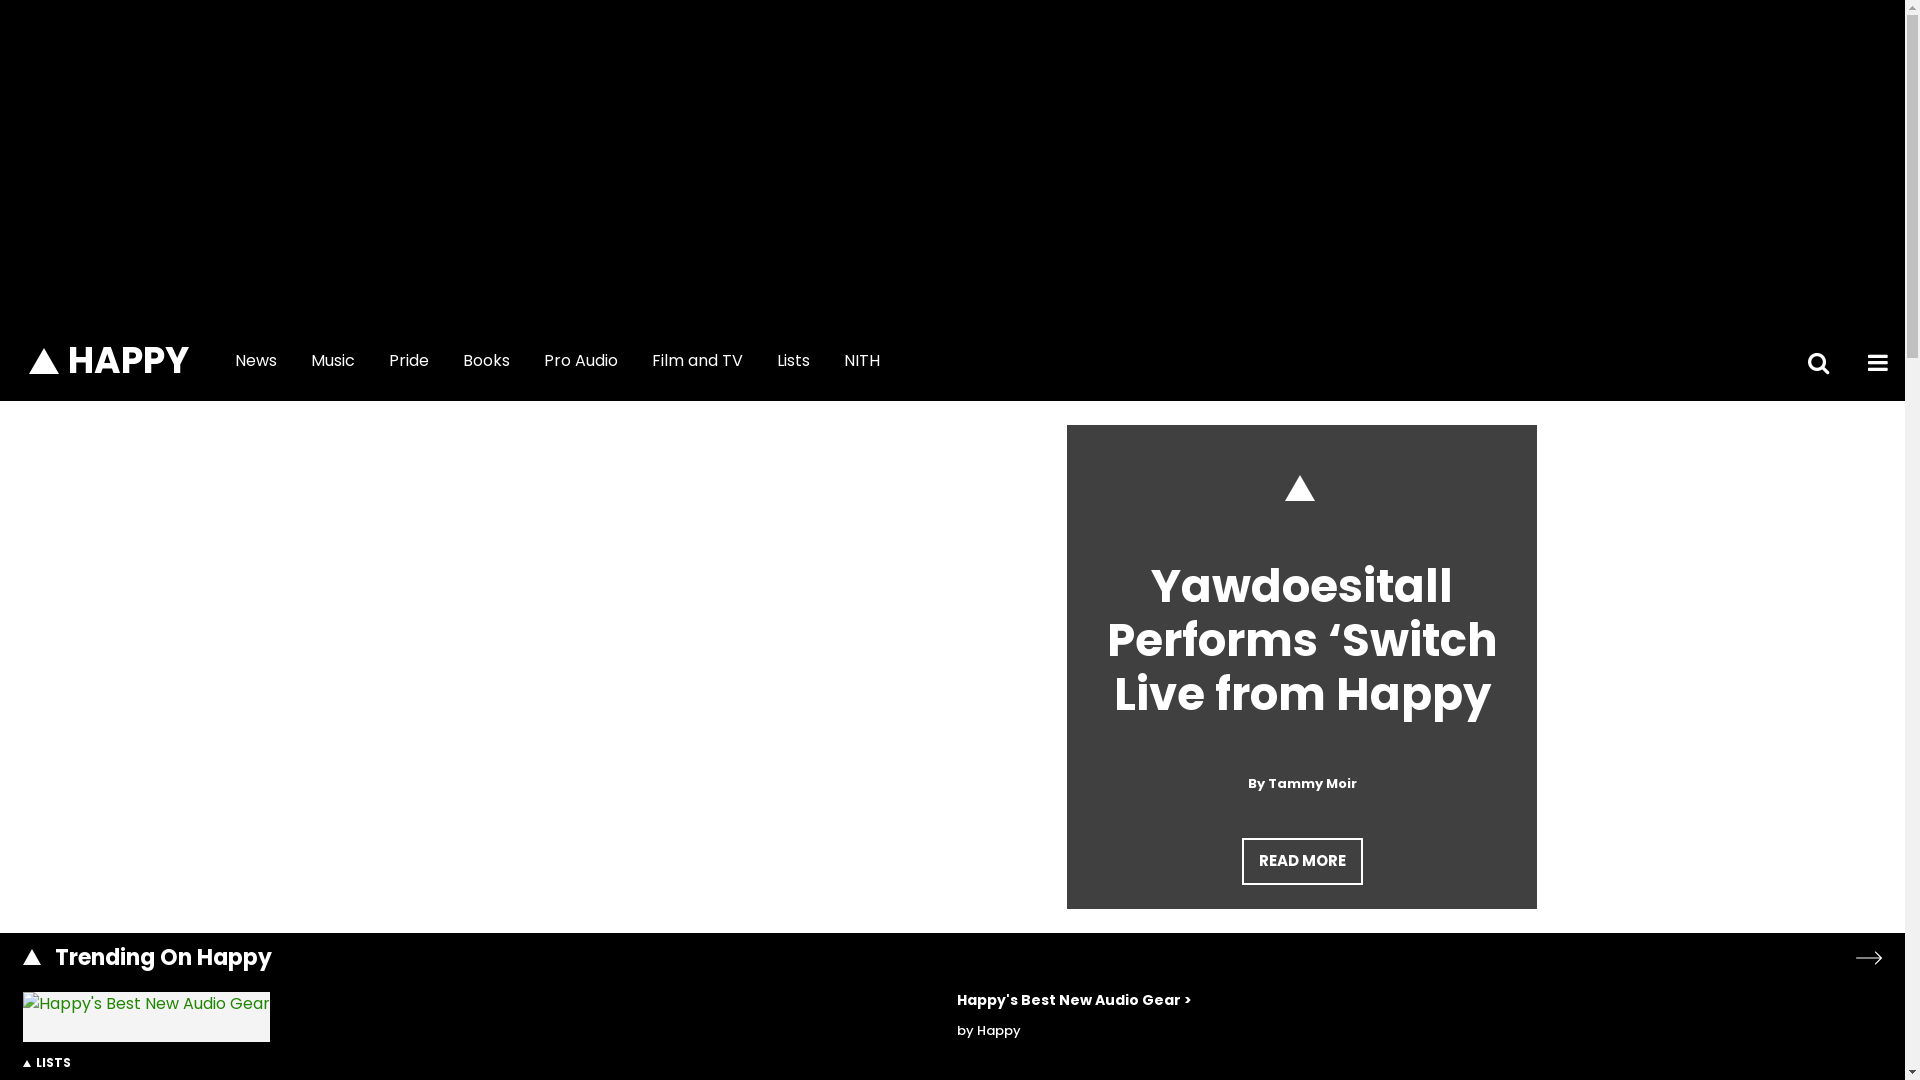  I want to click on NITH, so click(862, 361).